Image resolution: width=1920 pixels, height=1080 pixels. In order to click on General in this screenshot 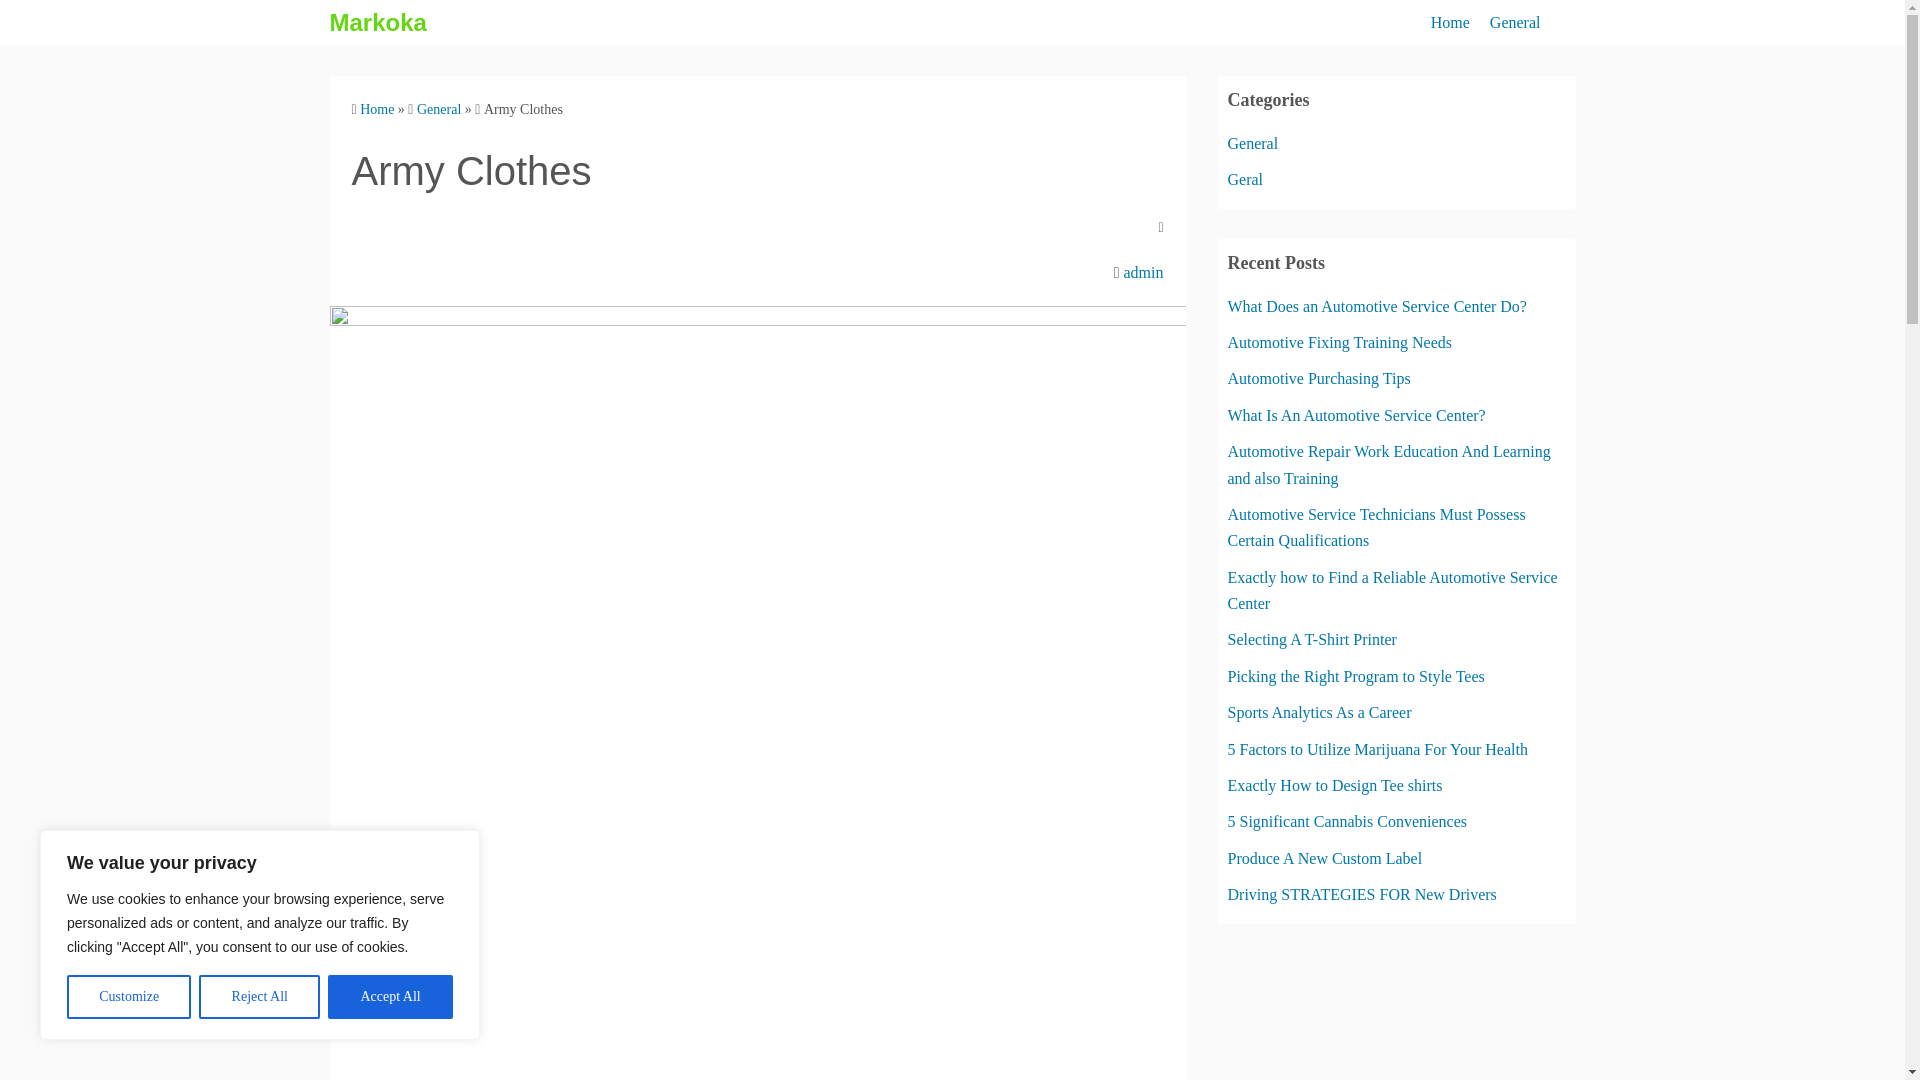, I will do `click(438, 108)`.